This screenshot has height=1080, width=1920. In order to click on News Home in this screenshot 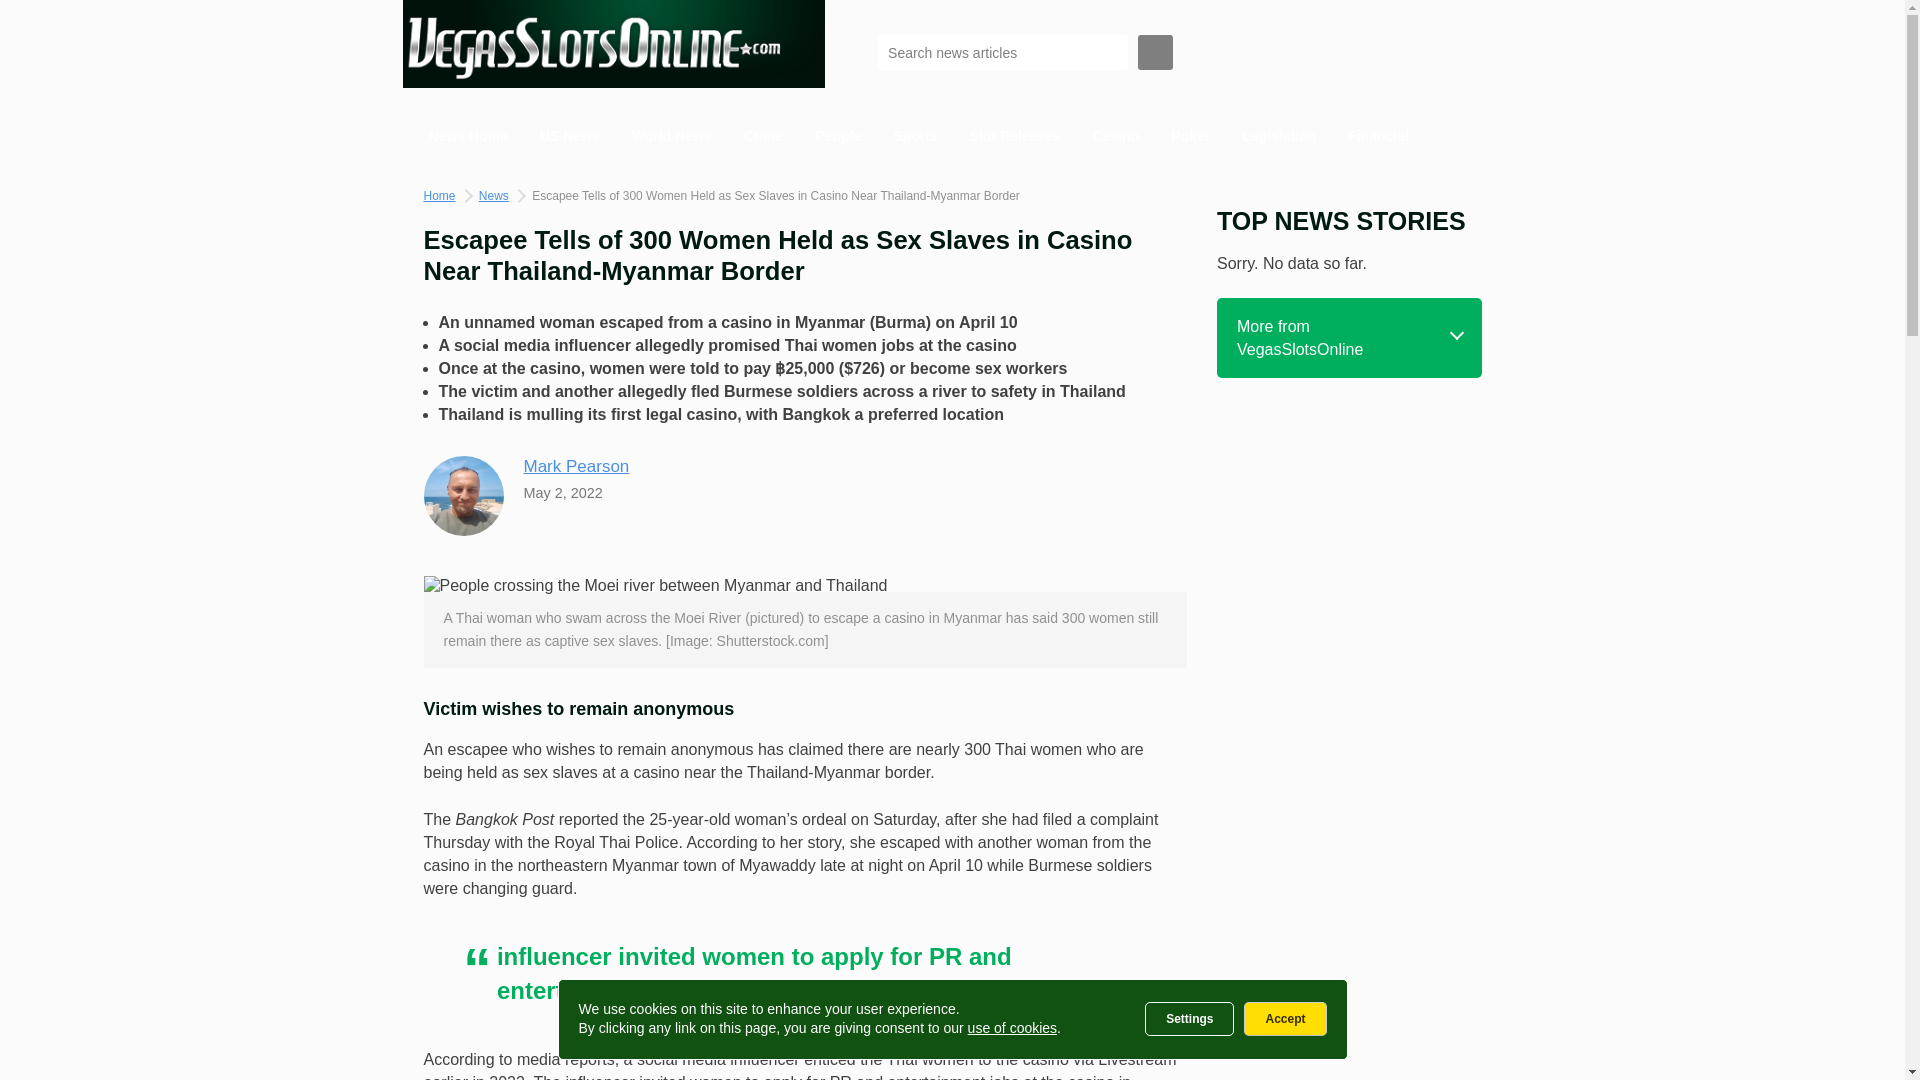, I will do `click(467, 136)`.